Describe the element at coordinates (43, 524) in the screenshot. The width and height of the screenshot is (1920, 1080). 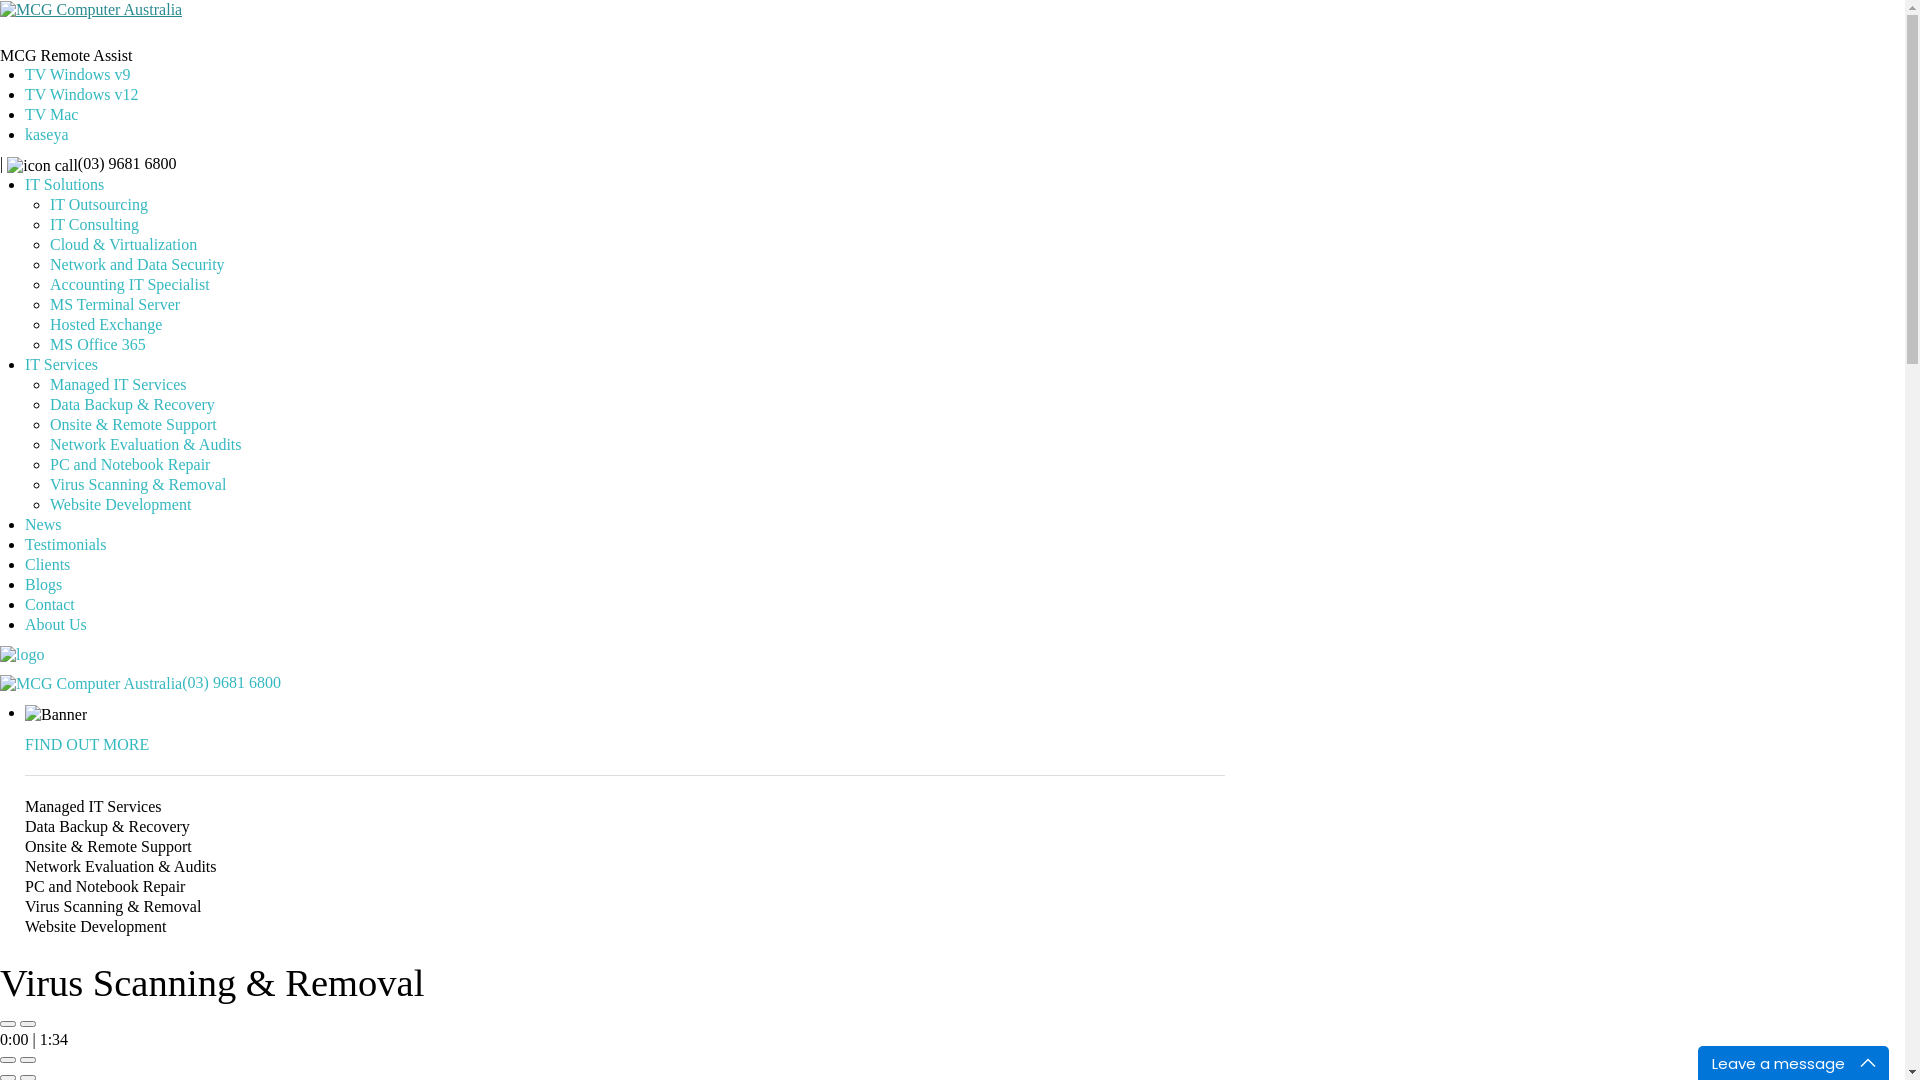
I see `News` at that location.